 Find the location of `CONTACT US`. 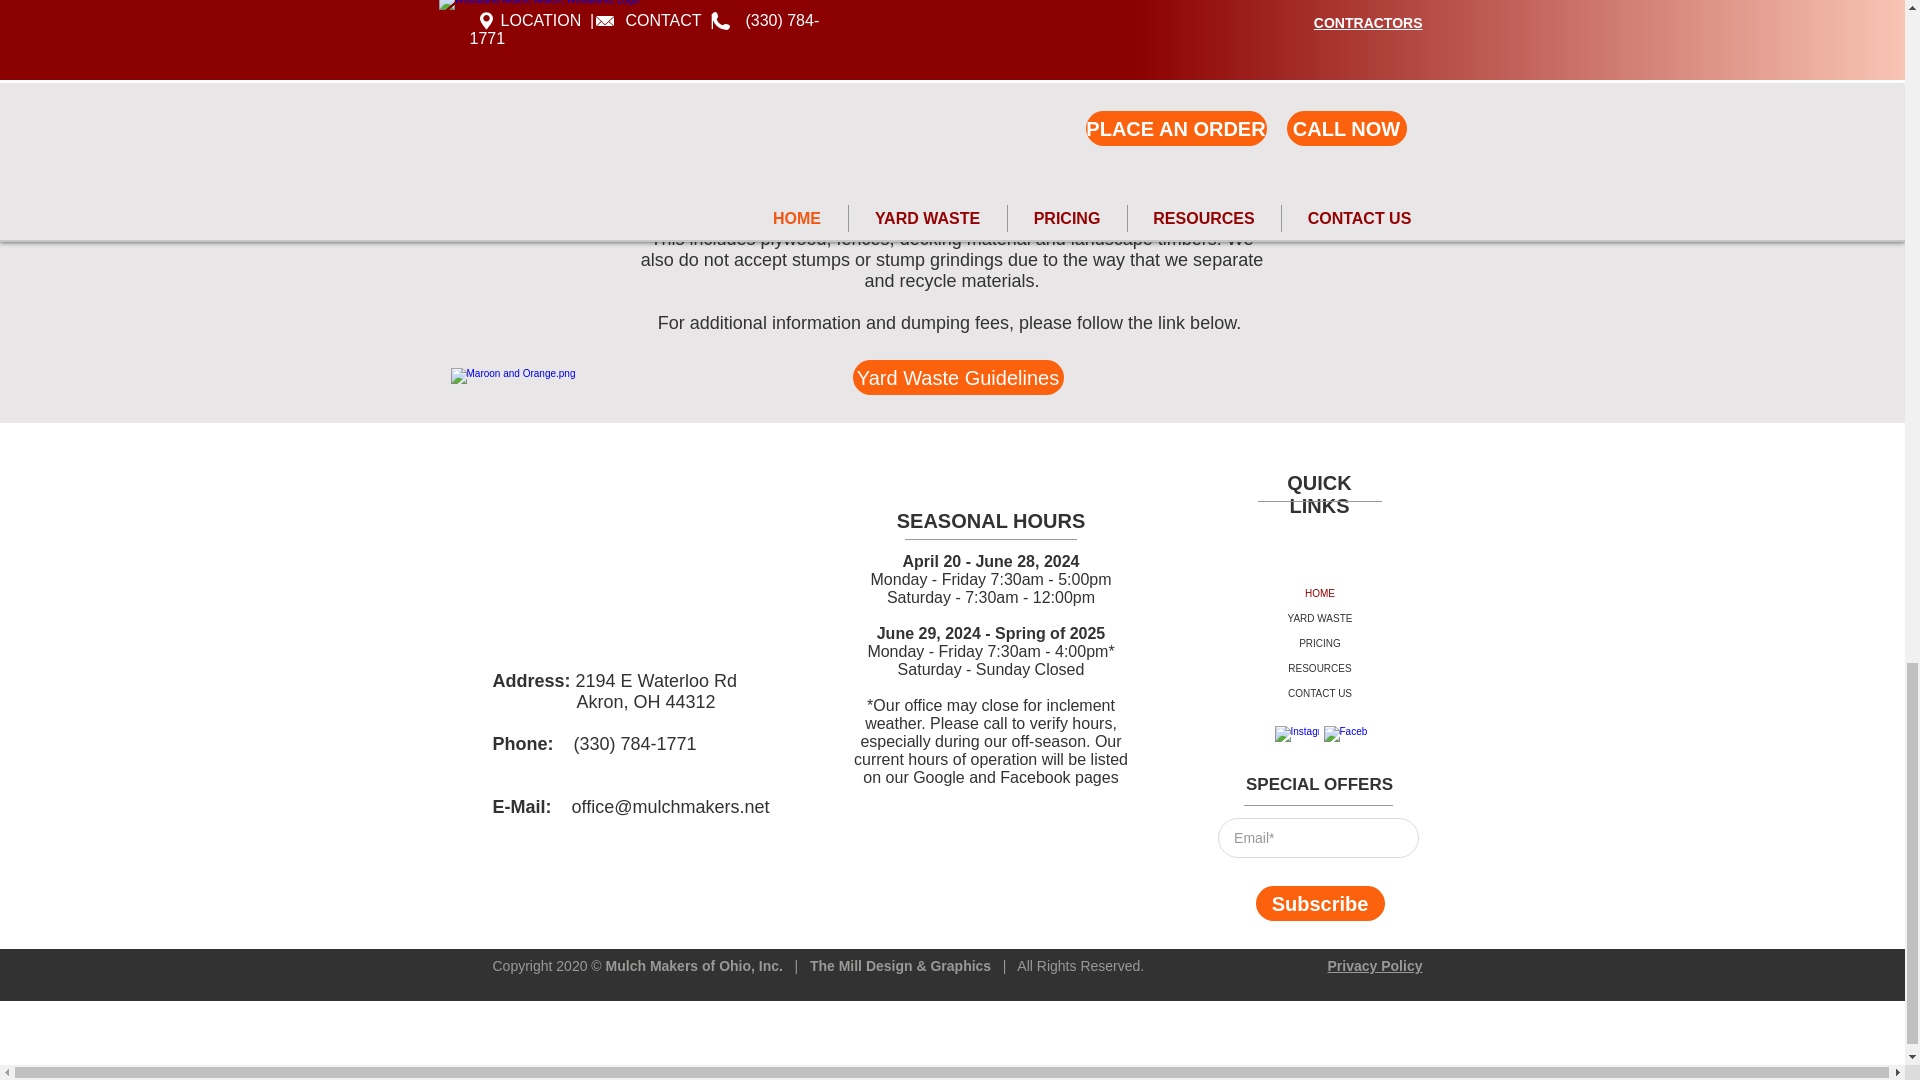

CONTACT US is located at coordinates (1320, 694).